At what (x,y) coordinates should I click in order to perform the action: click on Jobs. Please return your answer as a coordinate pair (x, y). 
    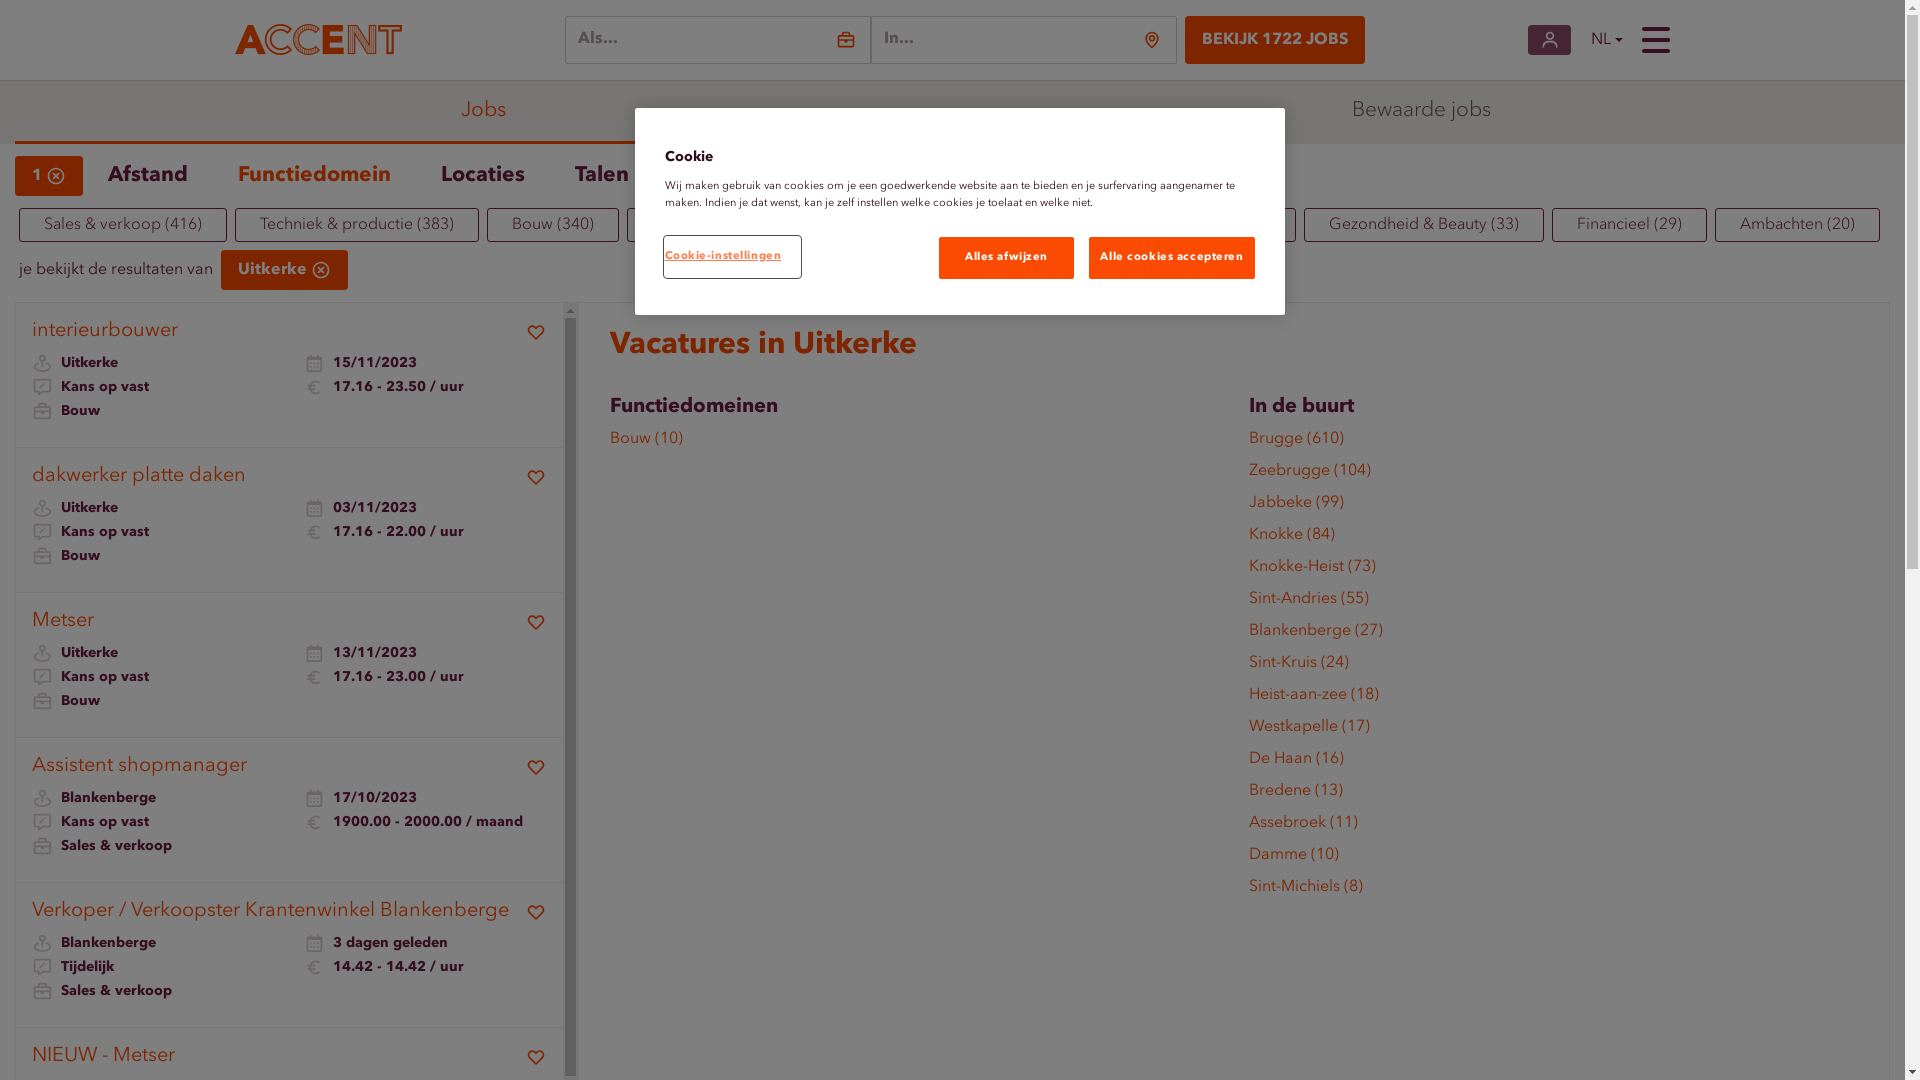
    Looking at the image, I should click on (484, 112).